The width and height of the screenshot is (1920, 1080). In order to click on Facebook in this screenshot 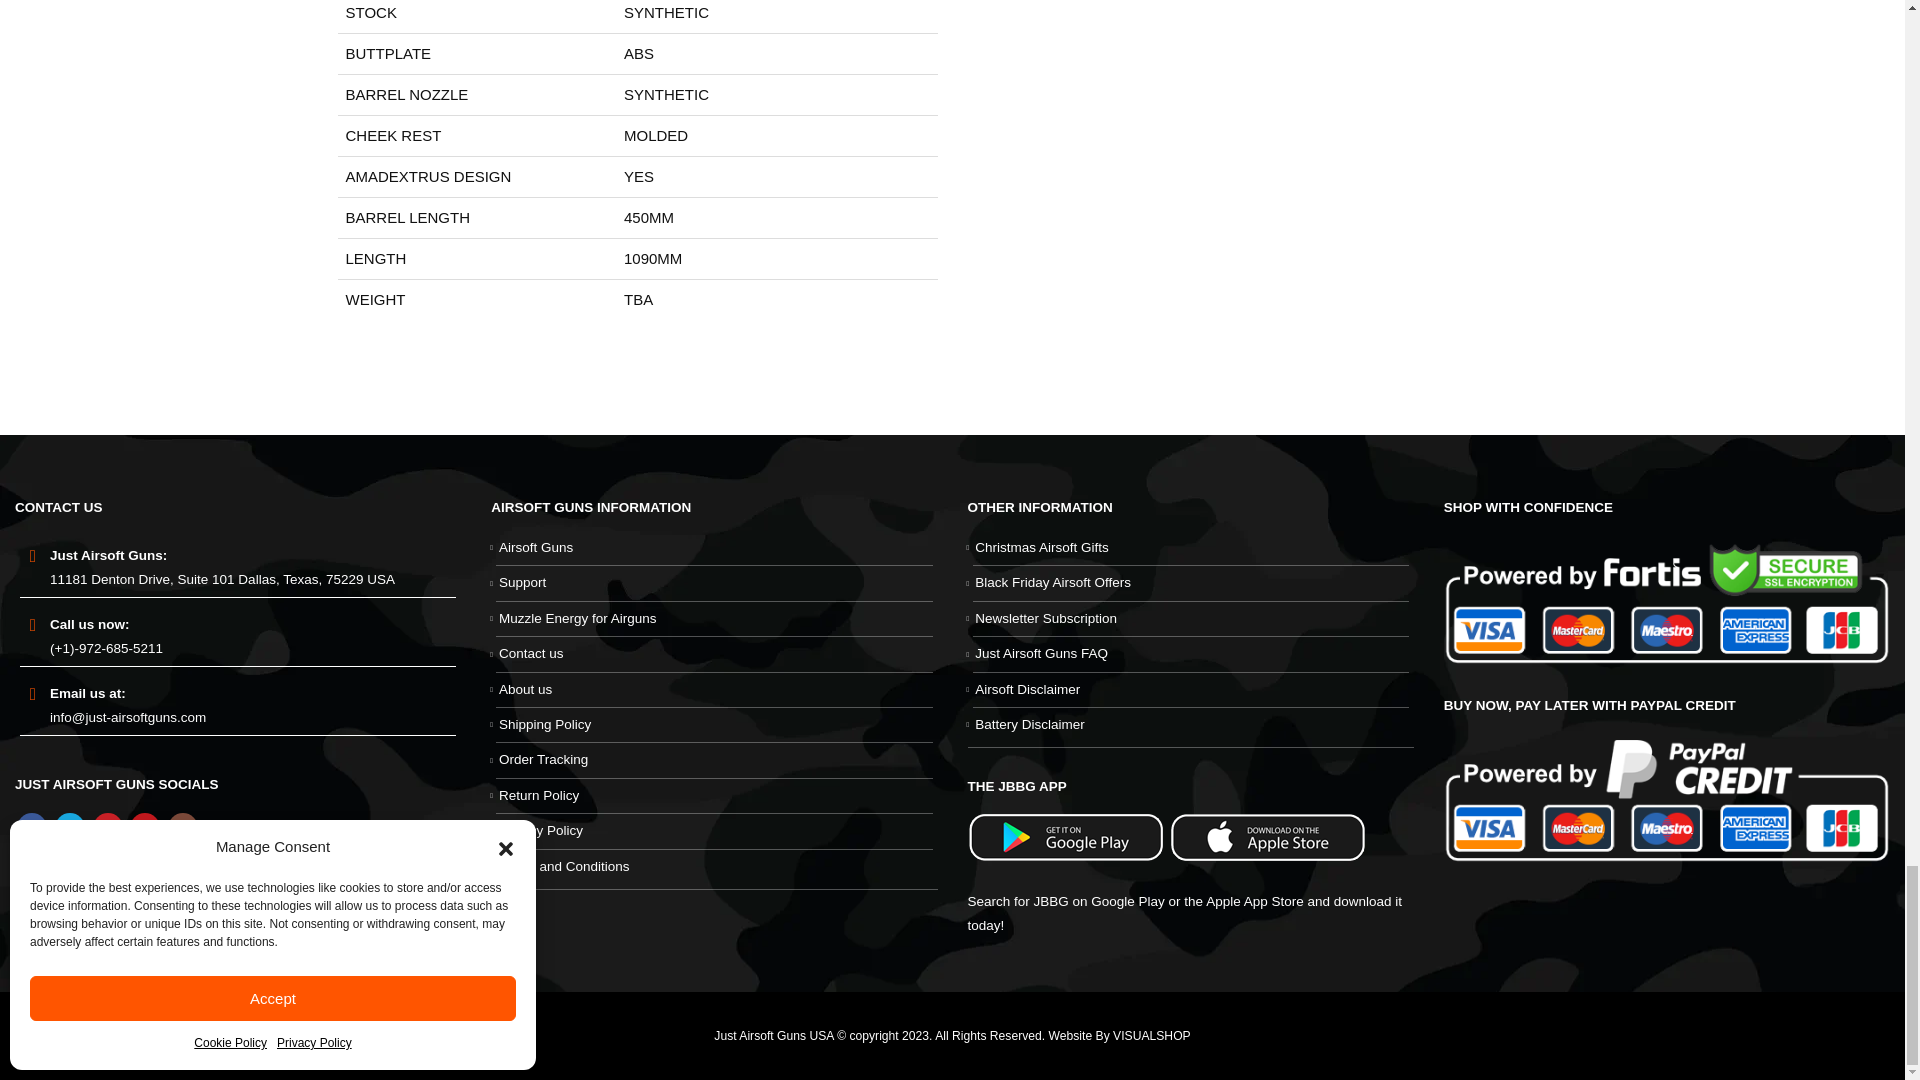, I will do `click(32, 828)`.